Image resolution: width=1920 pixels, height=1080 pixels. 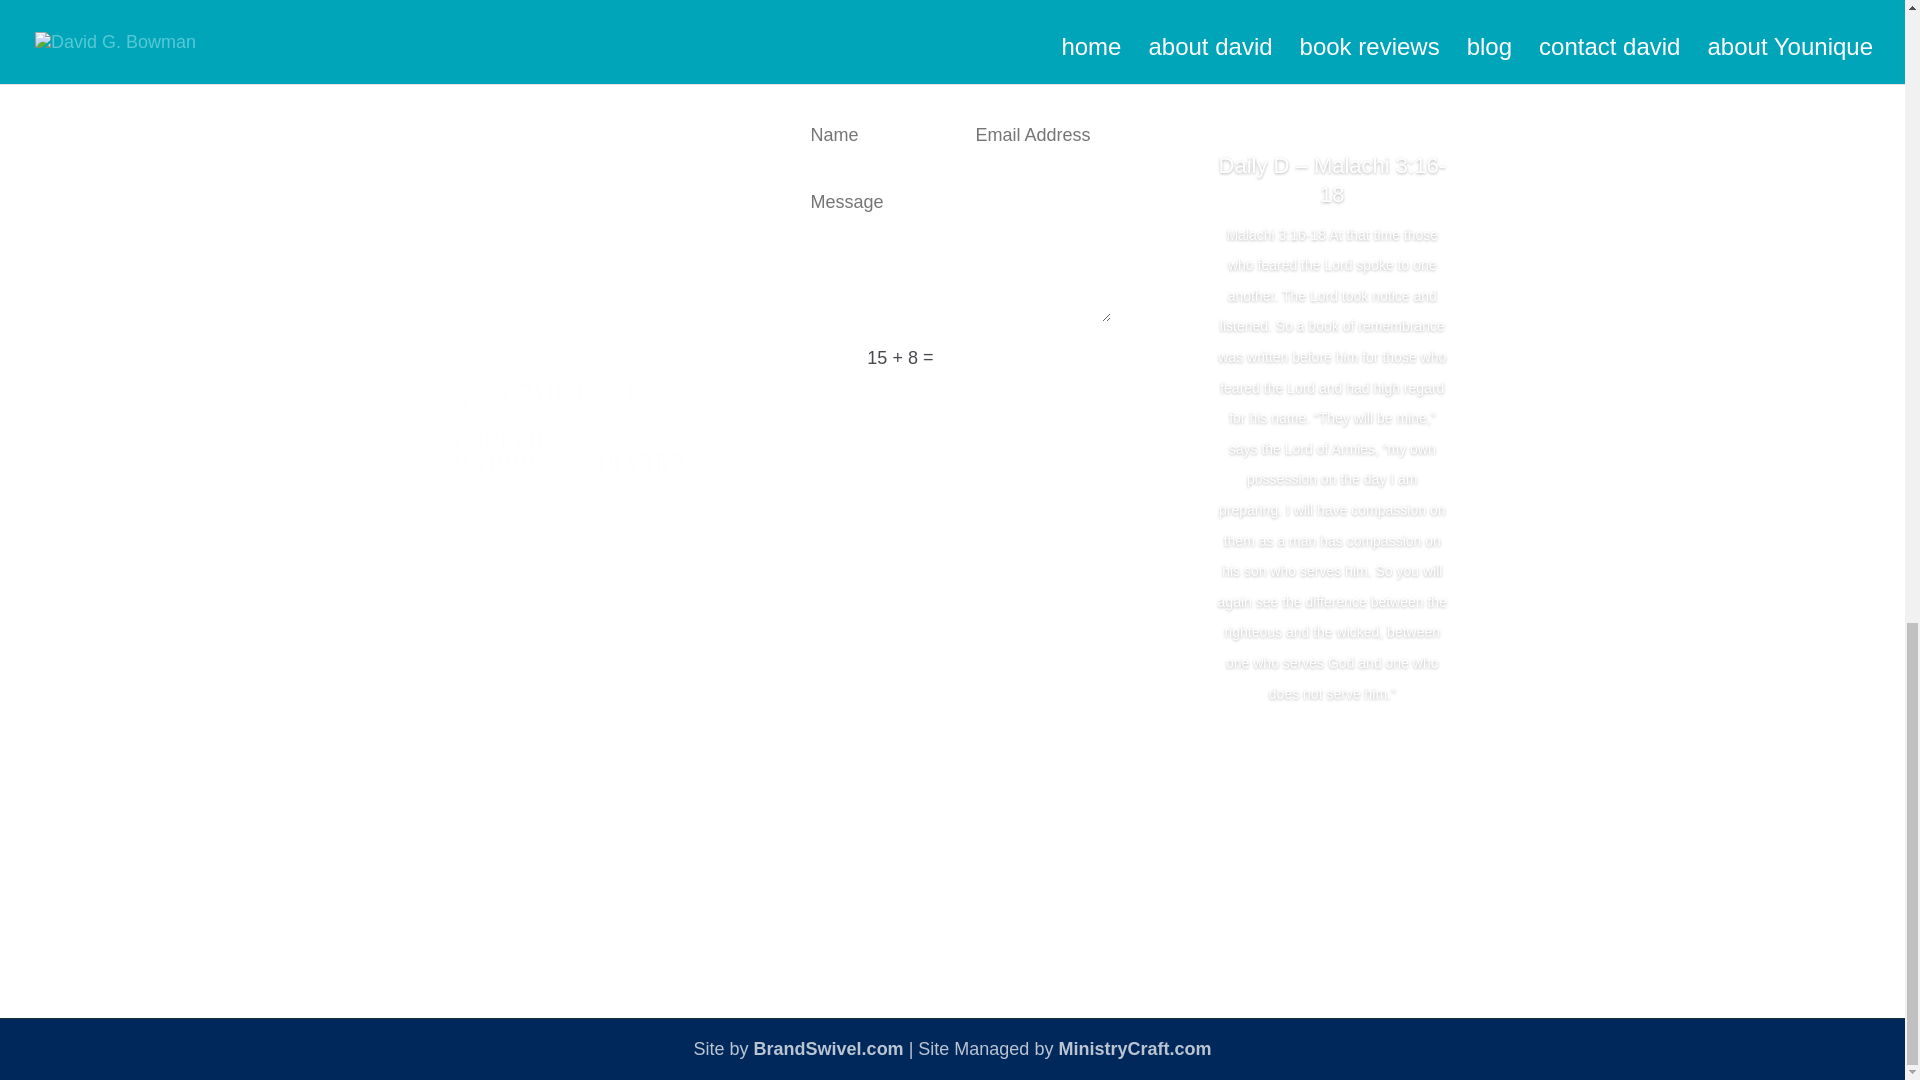 I want to click on Follow on LinkedIn, so click(x=582, y=122).